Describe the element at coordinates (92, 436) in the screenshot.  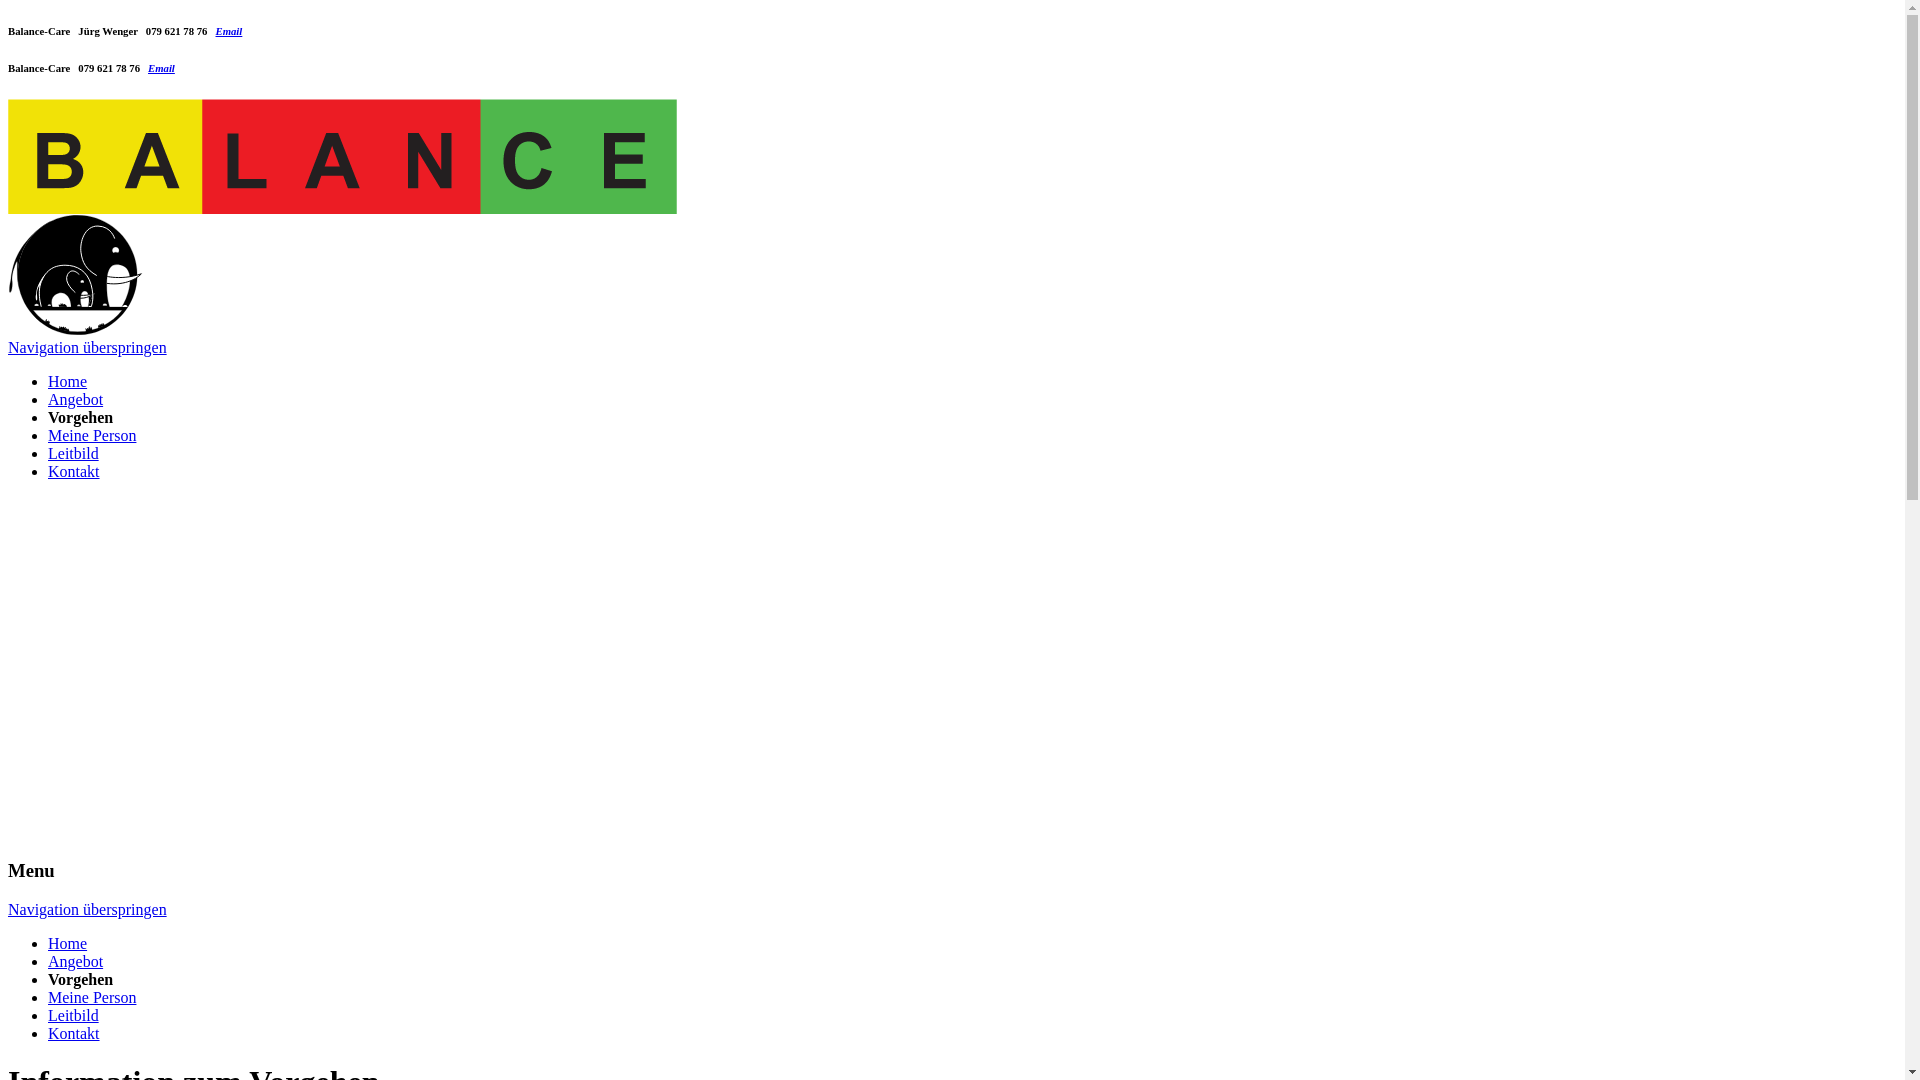
I see `Meine Person` at that location.